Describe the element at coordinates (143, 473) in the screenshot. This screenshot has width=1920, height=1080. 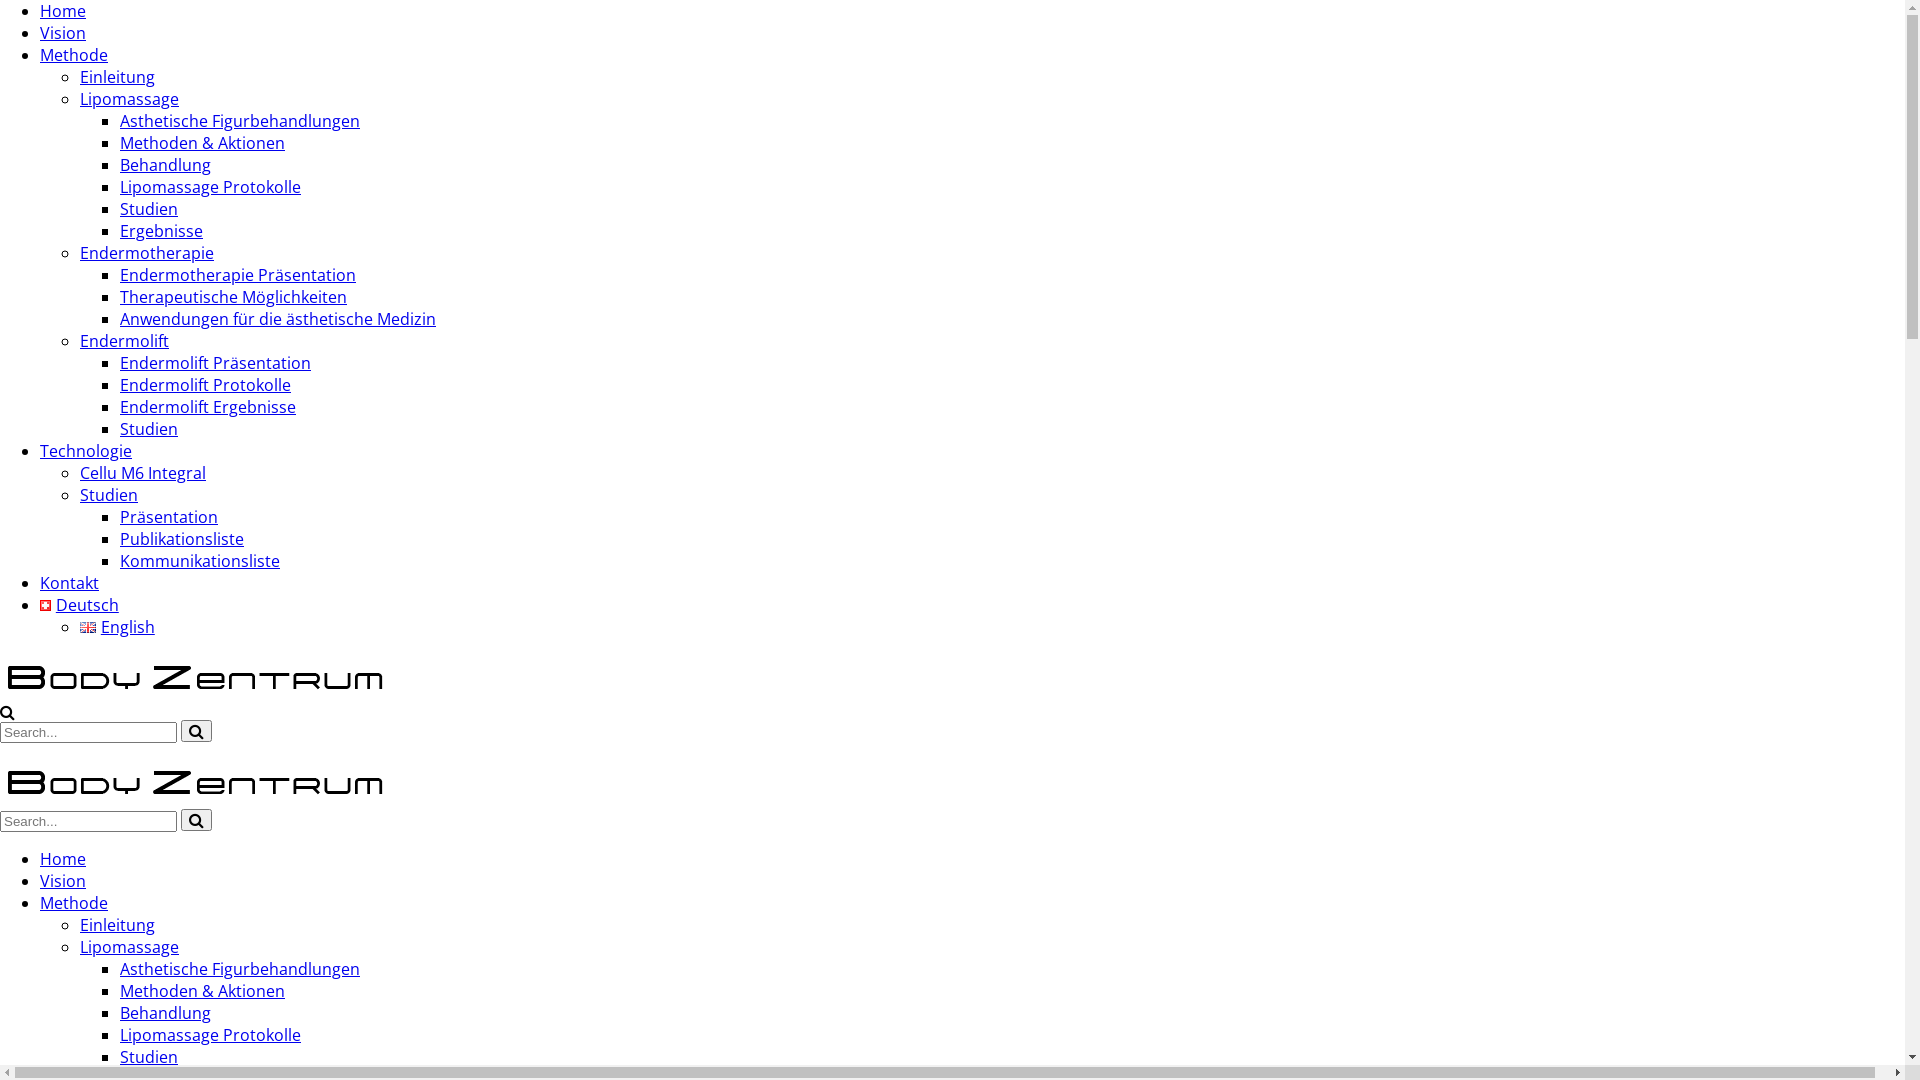
I see `Cellu M6 Integral` at that location.